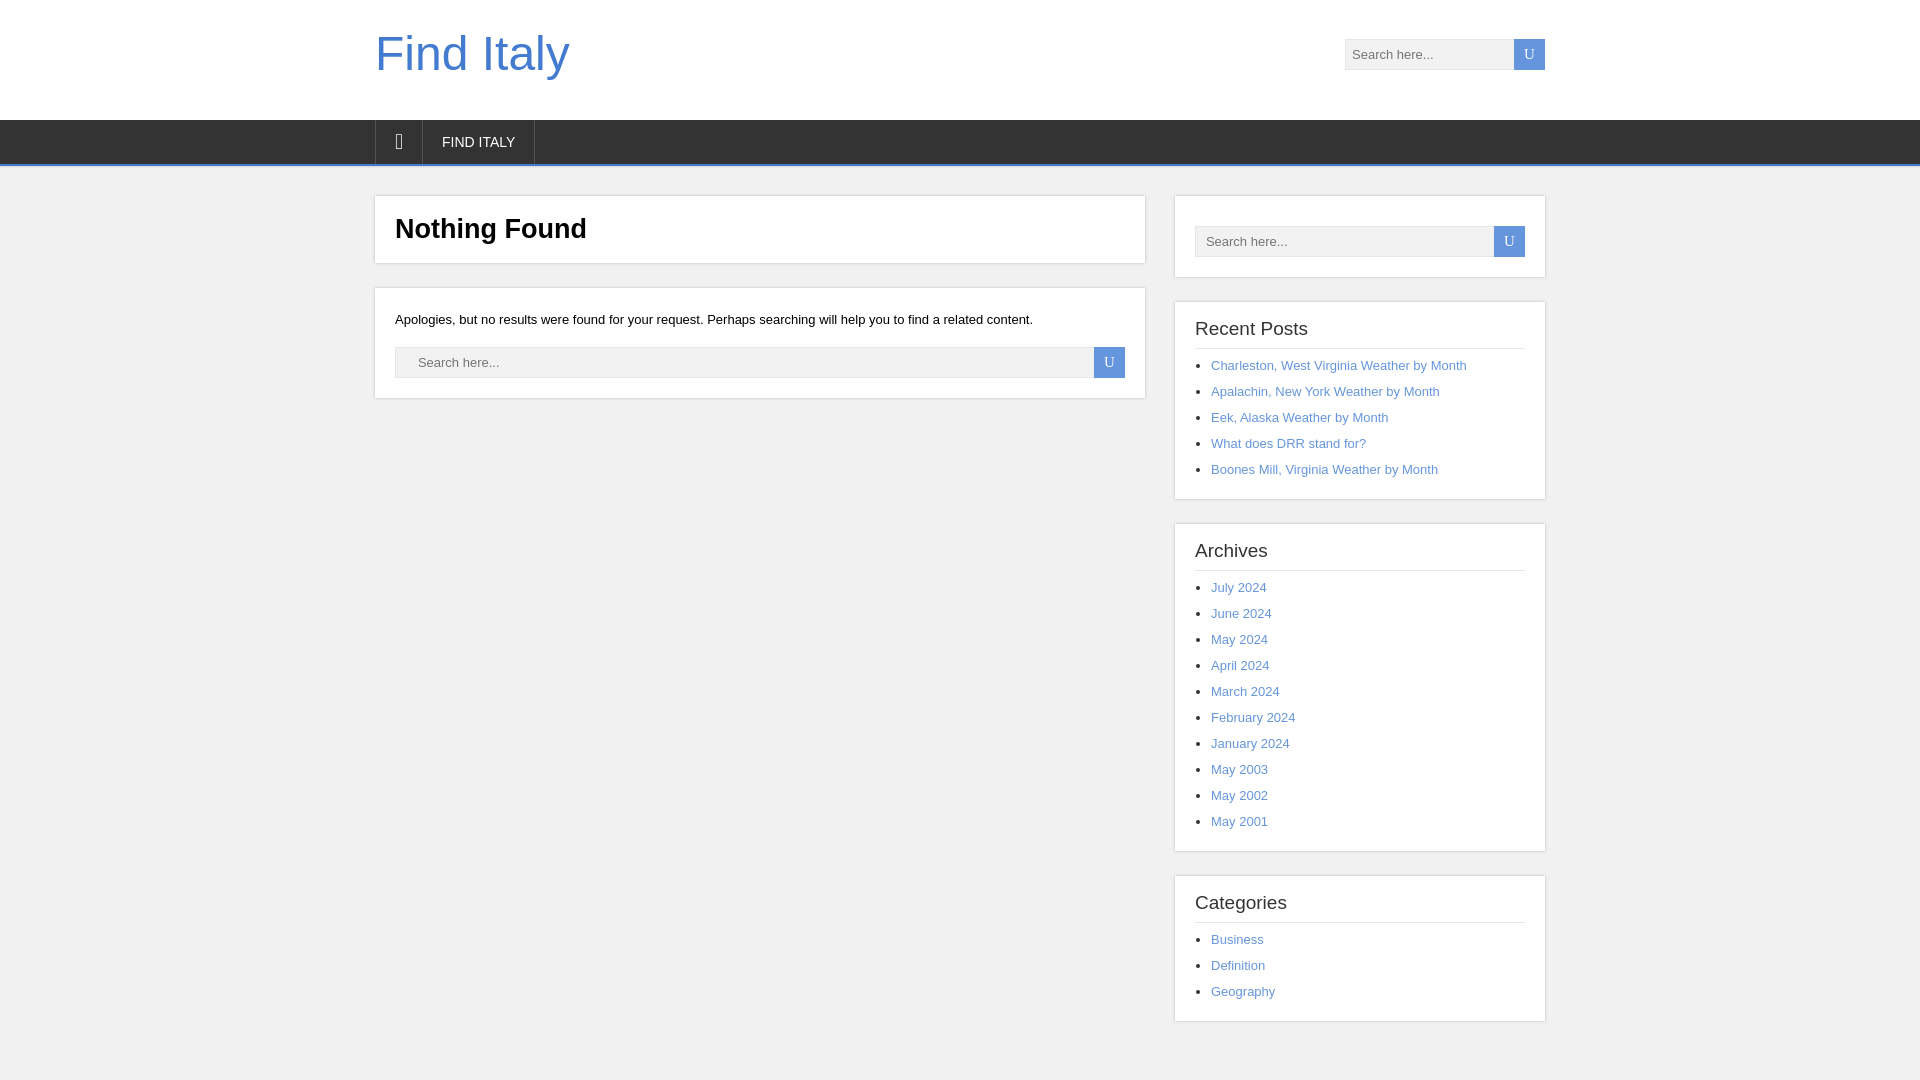  What do you see at coordinates (1326, 391) in the screenshot?
I see `Apalachin, New York Weather by Month` at bounding box center [1326, 391].